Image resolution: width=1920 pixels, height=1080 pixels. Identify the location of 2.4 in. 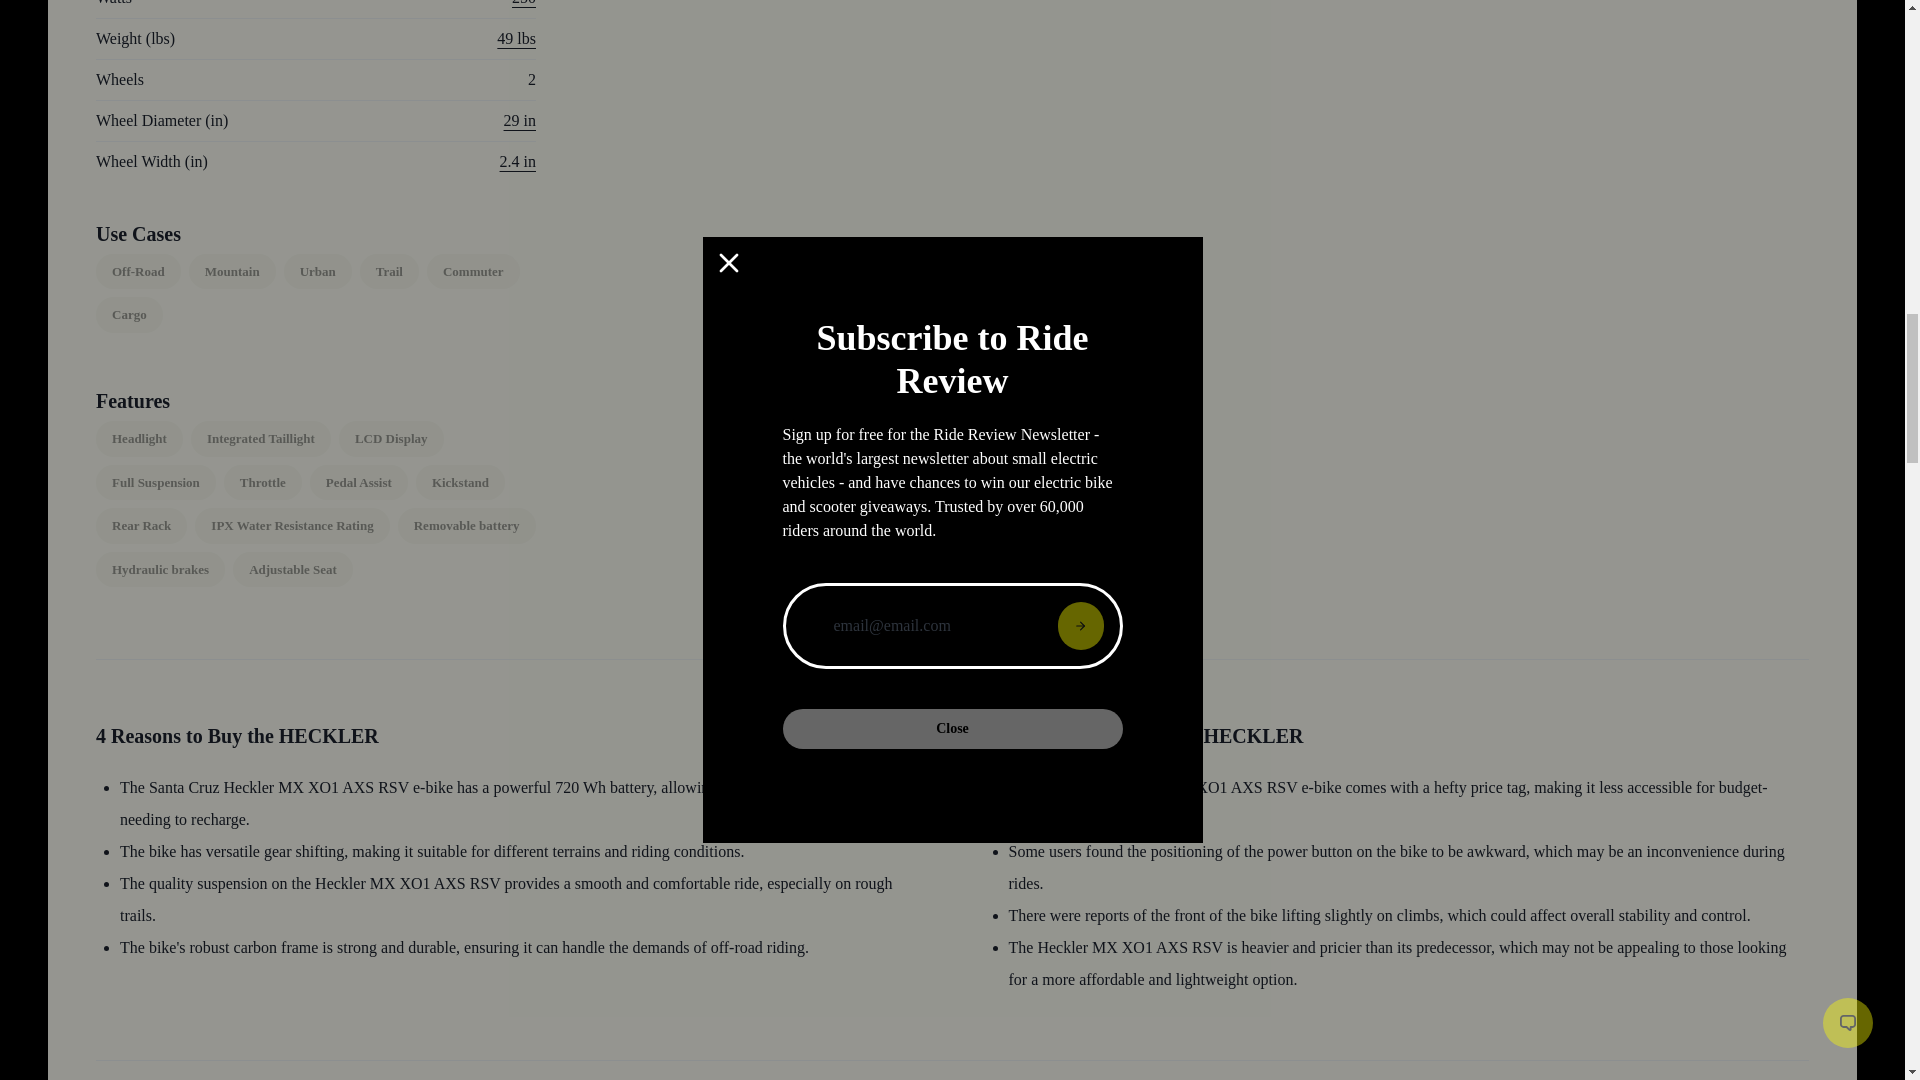
(517, 161).